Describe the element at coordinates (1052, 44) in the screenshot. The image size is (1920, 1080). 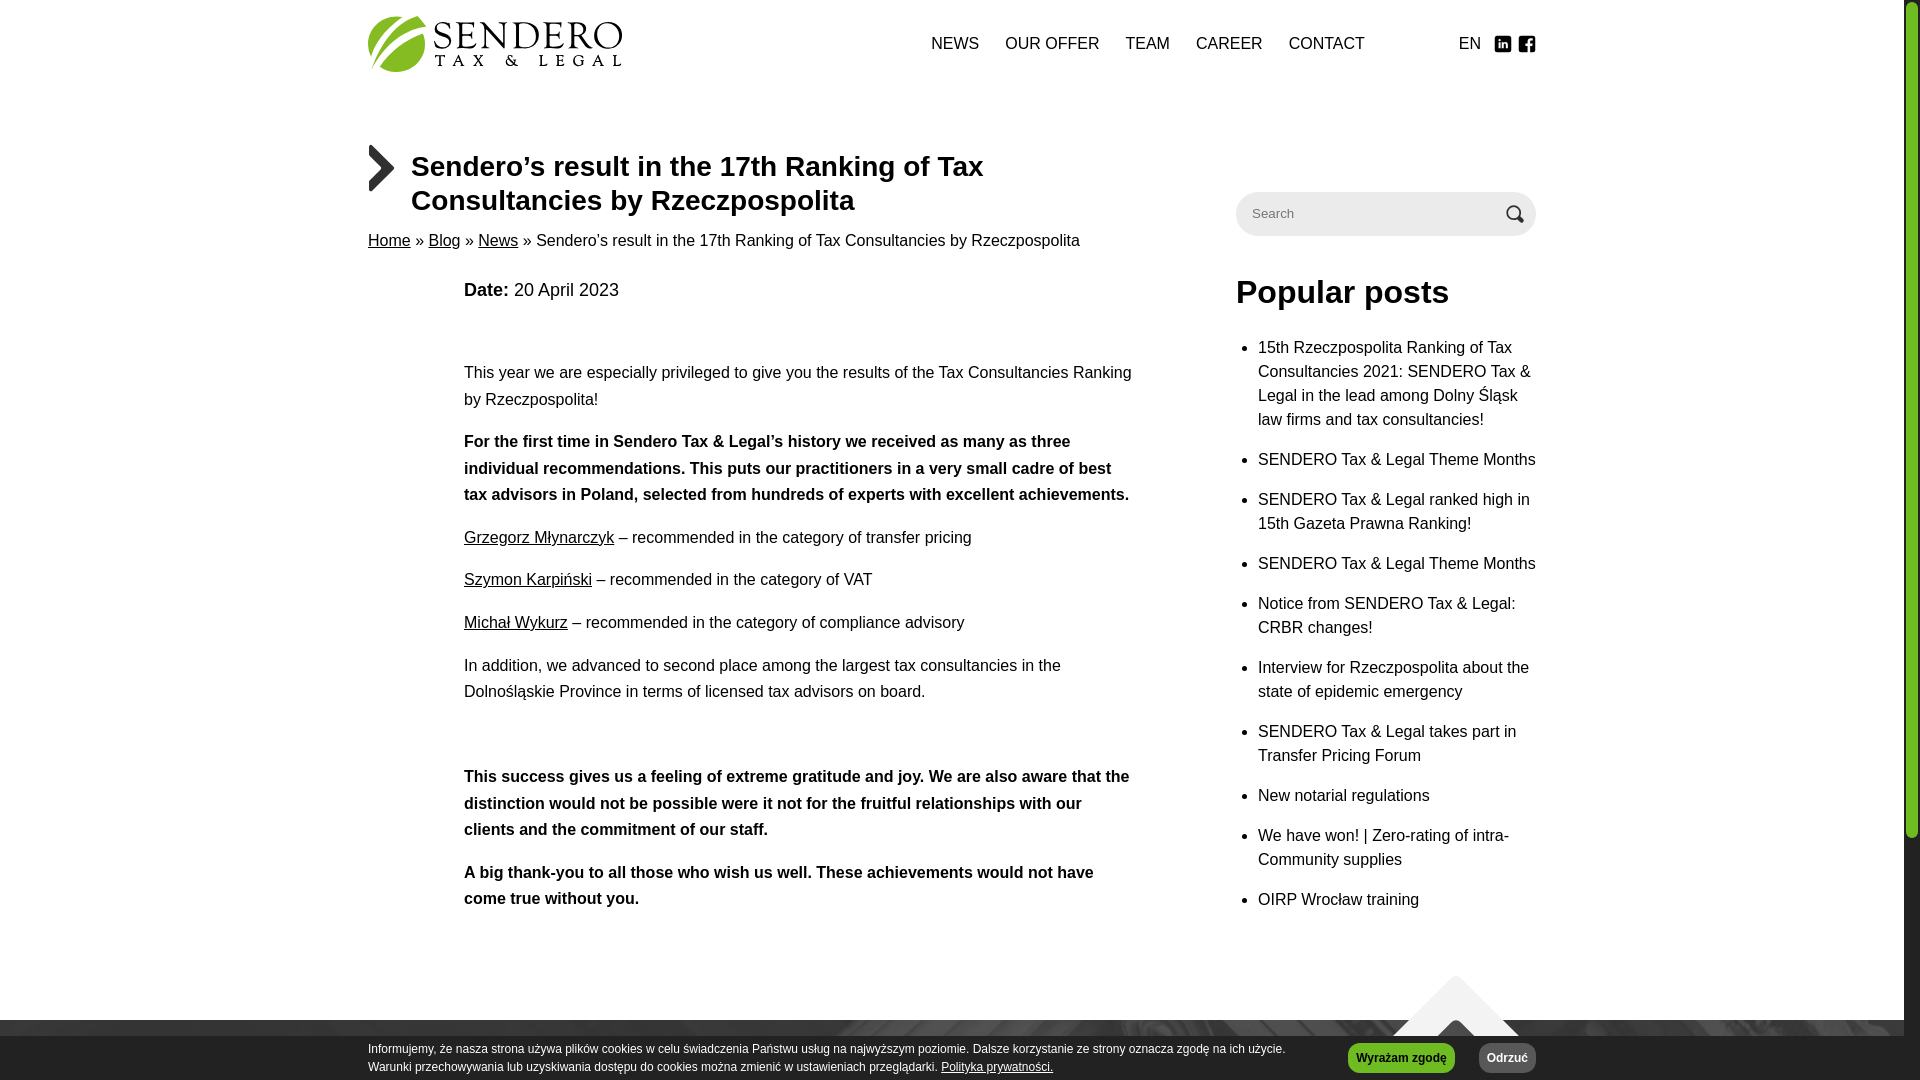
I see `OUR OFFER` at that location.